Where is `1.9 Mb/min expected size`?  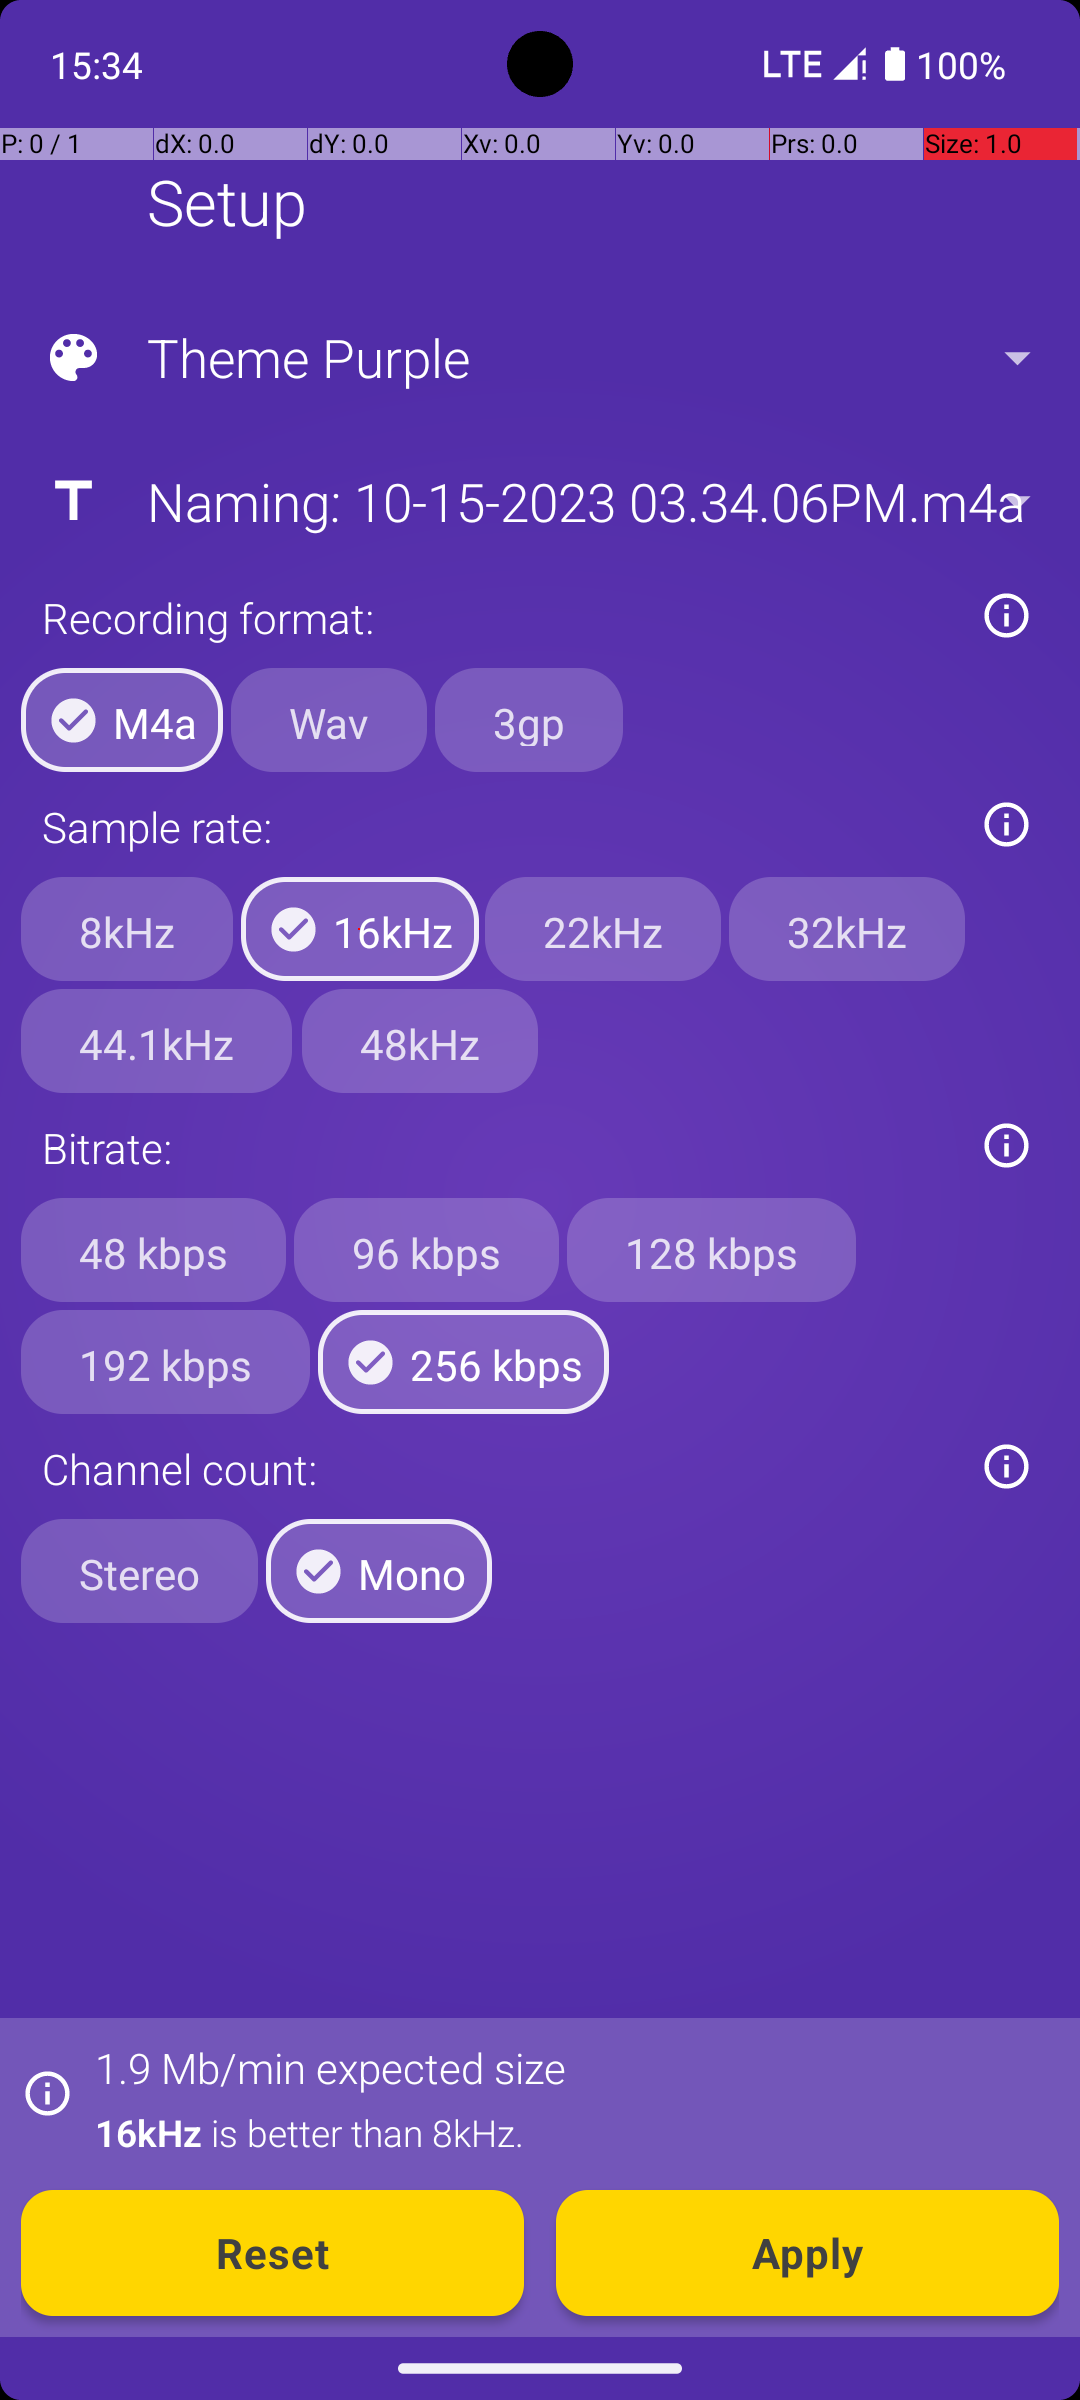
1.9 Mb/min expected size is located at coordinates (330, 2068).